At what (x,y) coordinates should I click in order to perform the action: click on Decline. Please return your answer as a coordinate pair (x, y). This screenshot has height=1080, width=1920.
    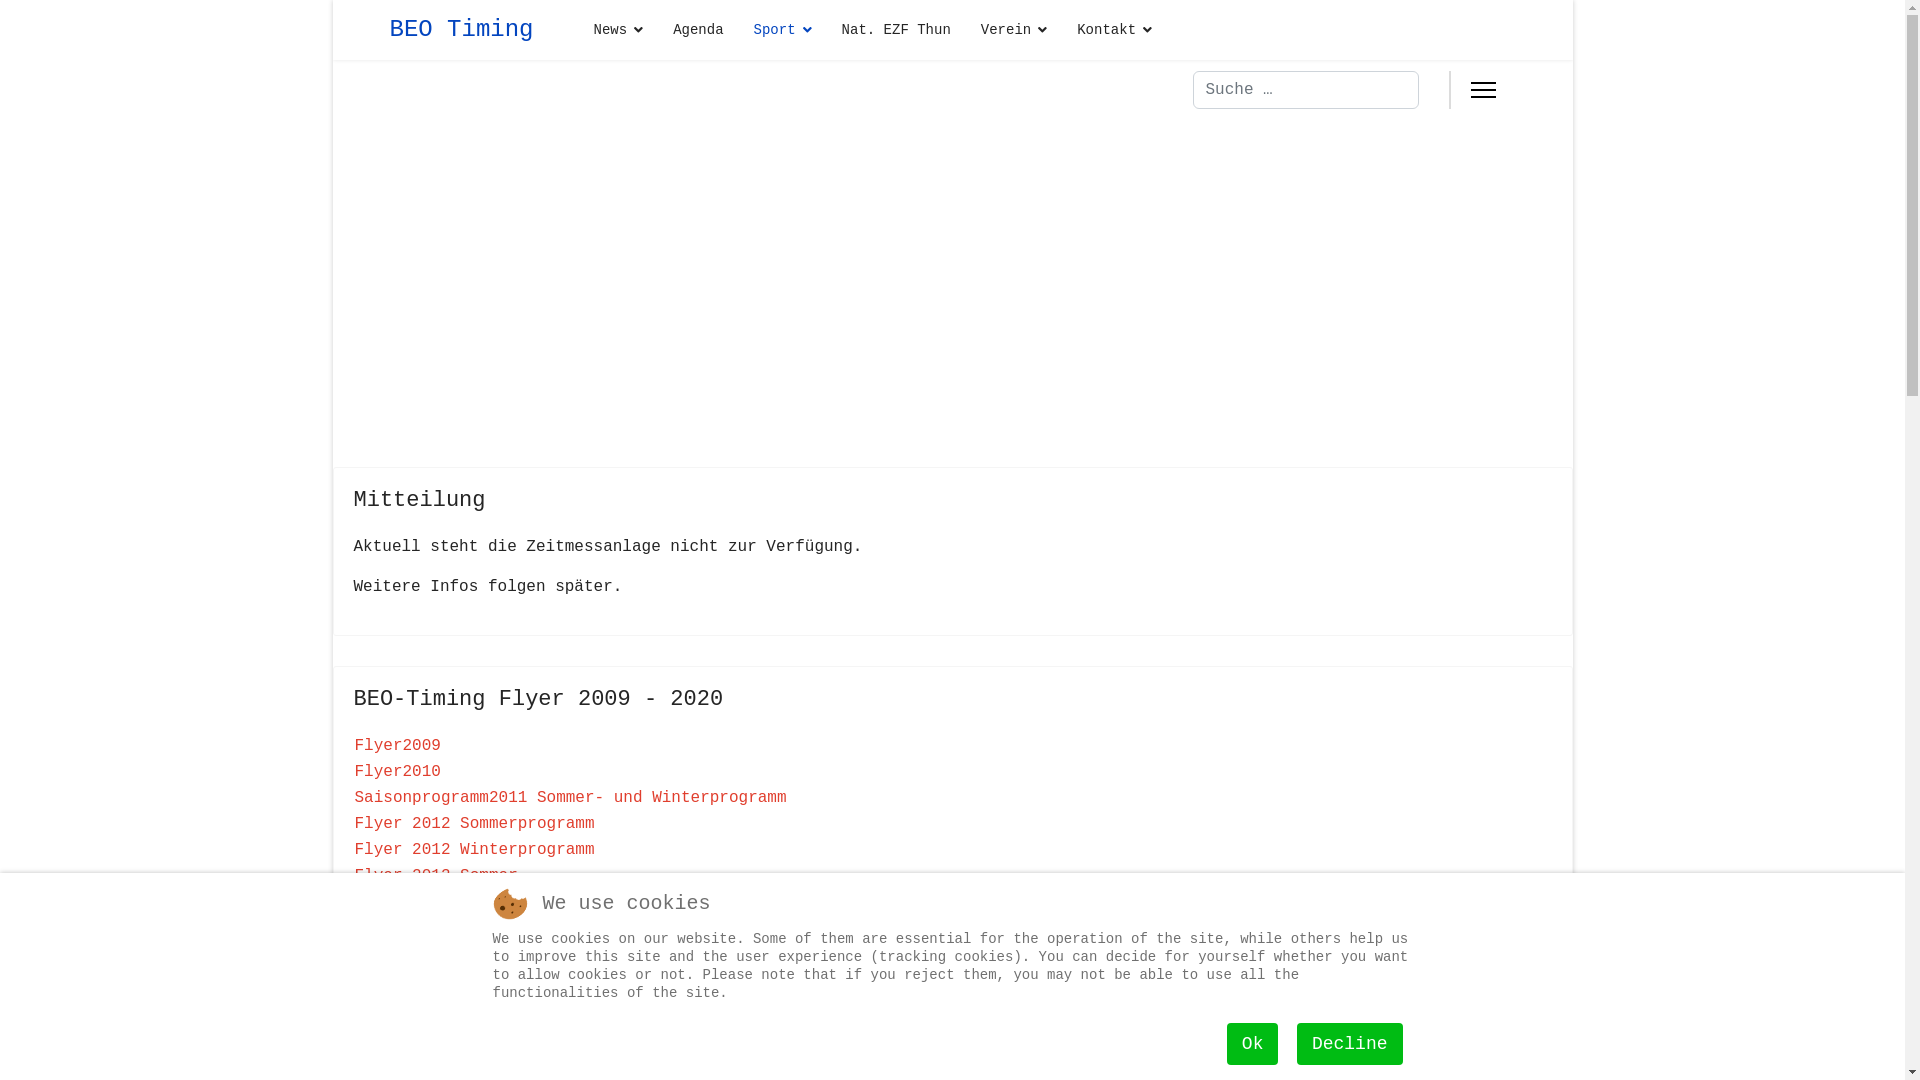
    Looking at the image, I should click on (1350, 1044).